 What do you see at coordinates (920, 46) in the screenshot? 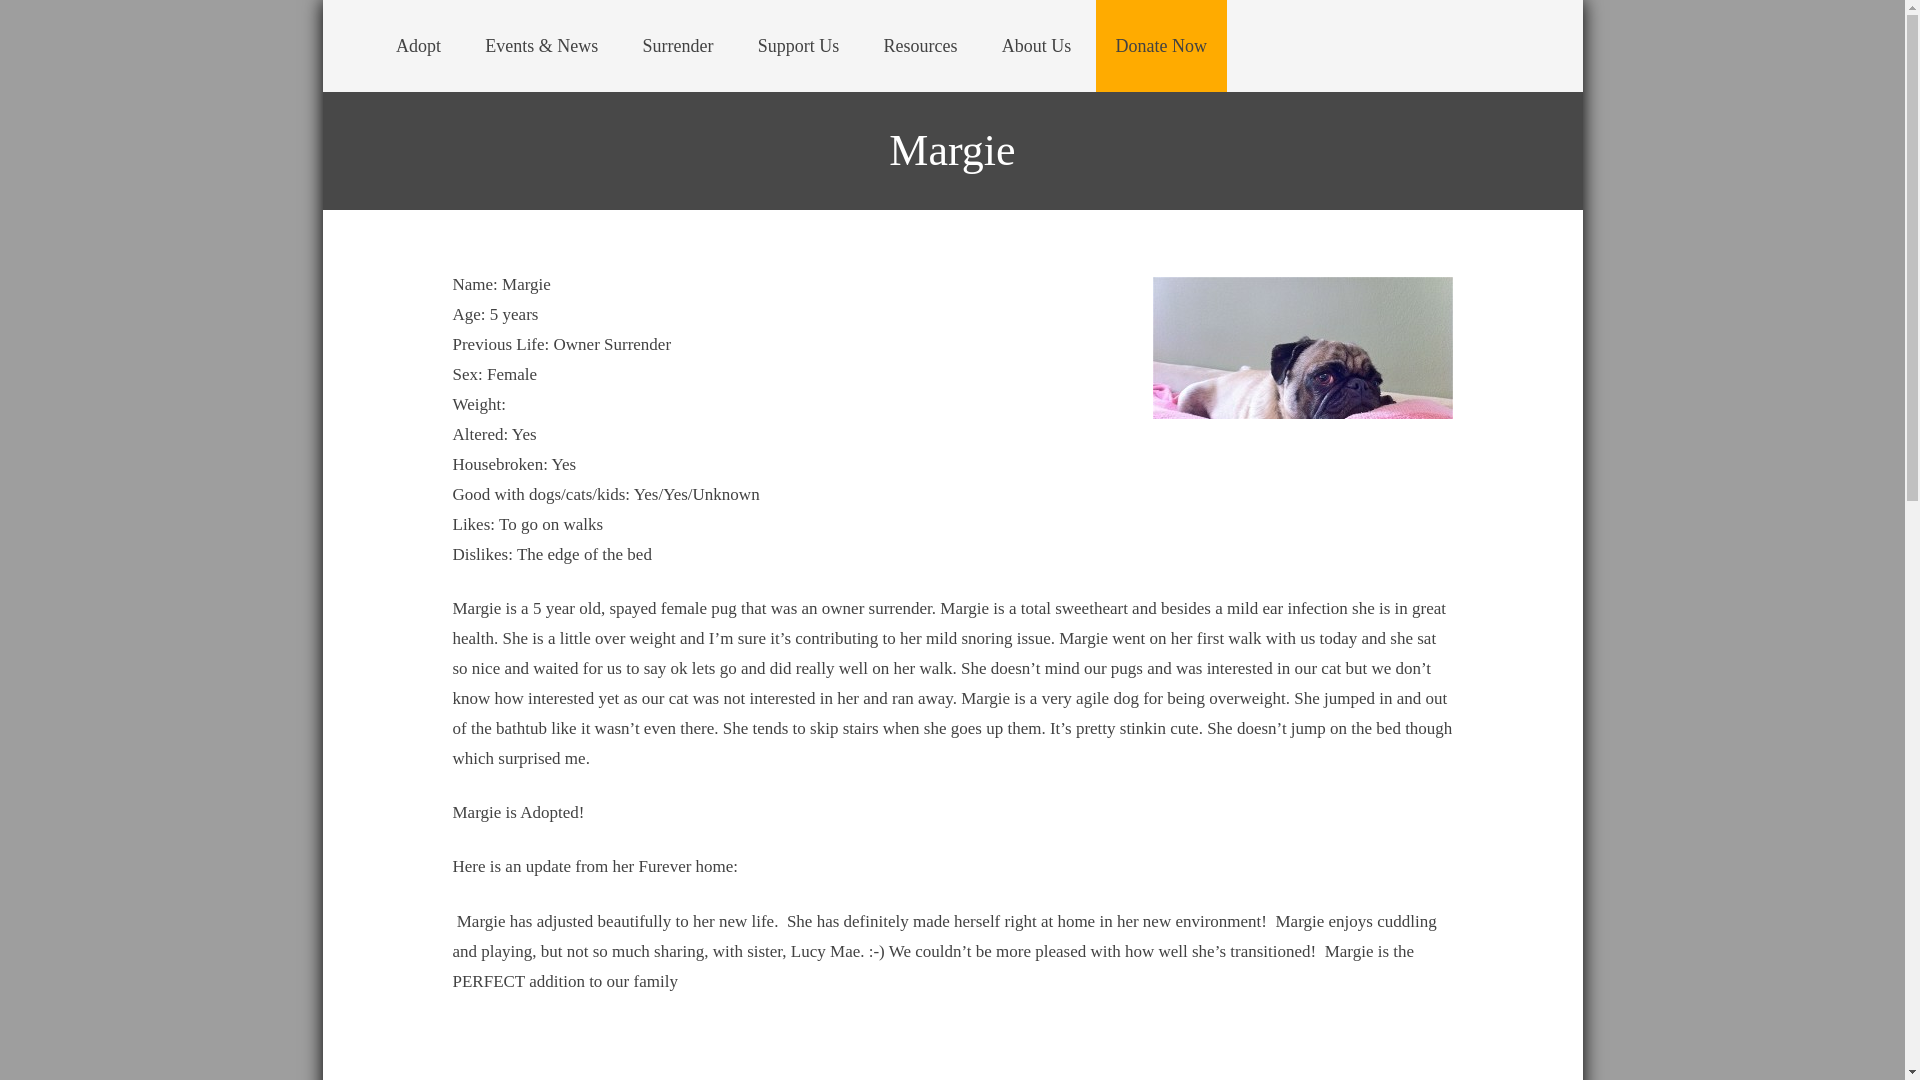
I see `Resources` at bounding box center [920, 46].